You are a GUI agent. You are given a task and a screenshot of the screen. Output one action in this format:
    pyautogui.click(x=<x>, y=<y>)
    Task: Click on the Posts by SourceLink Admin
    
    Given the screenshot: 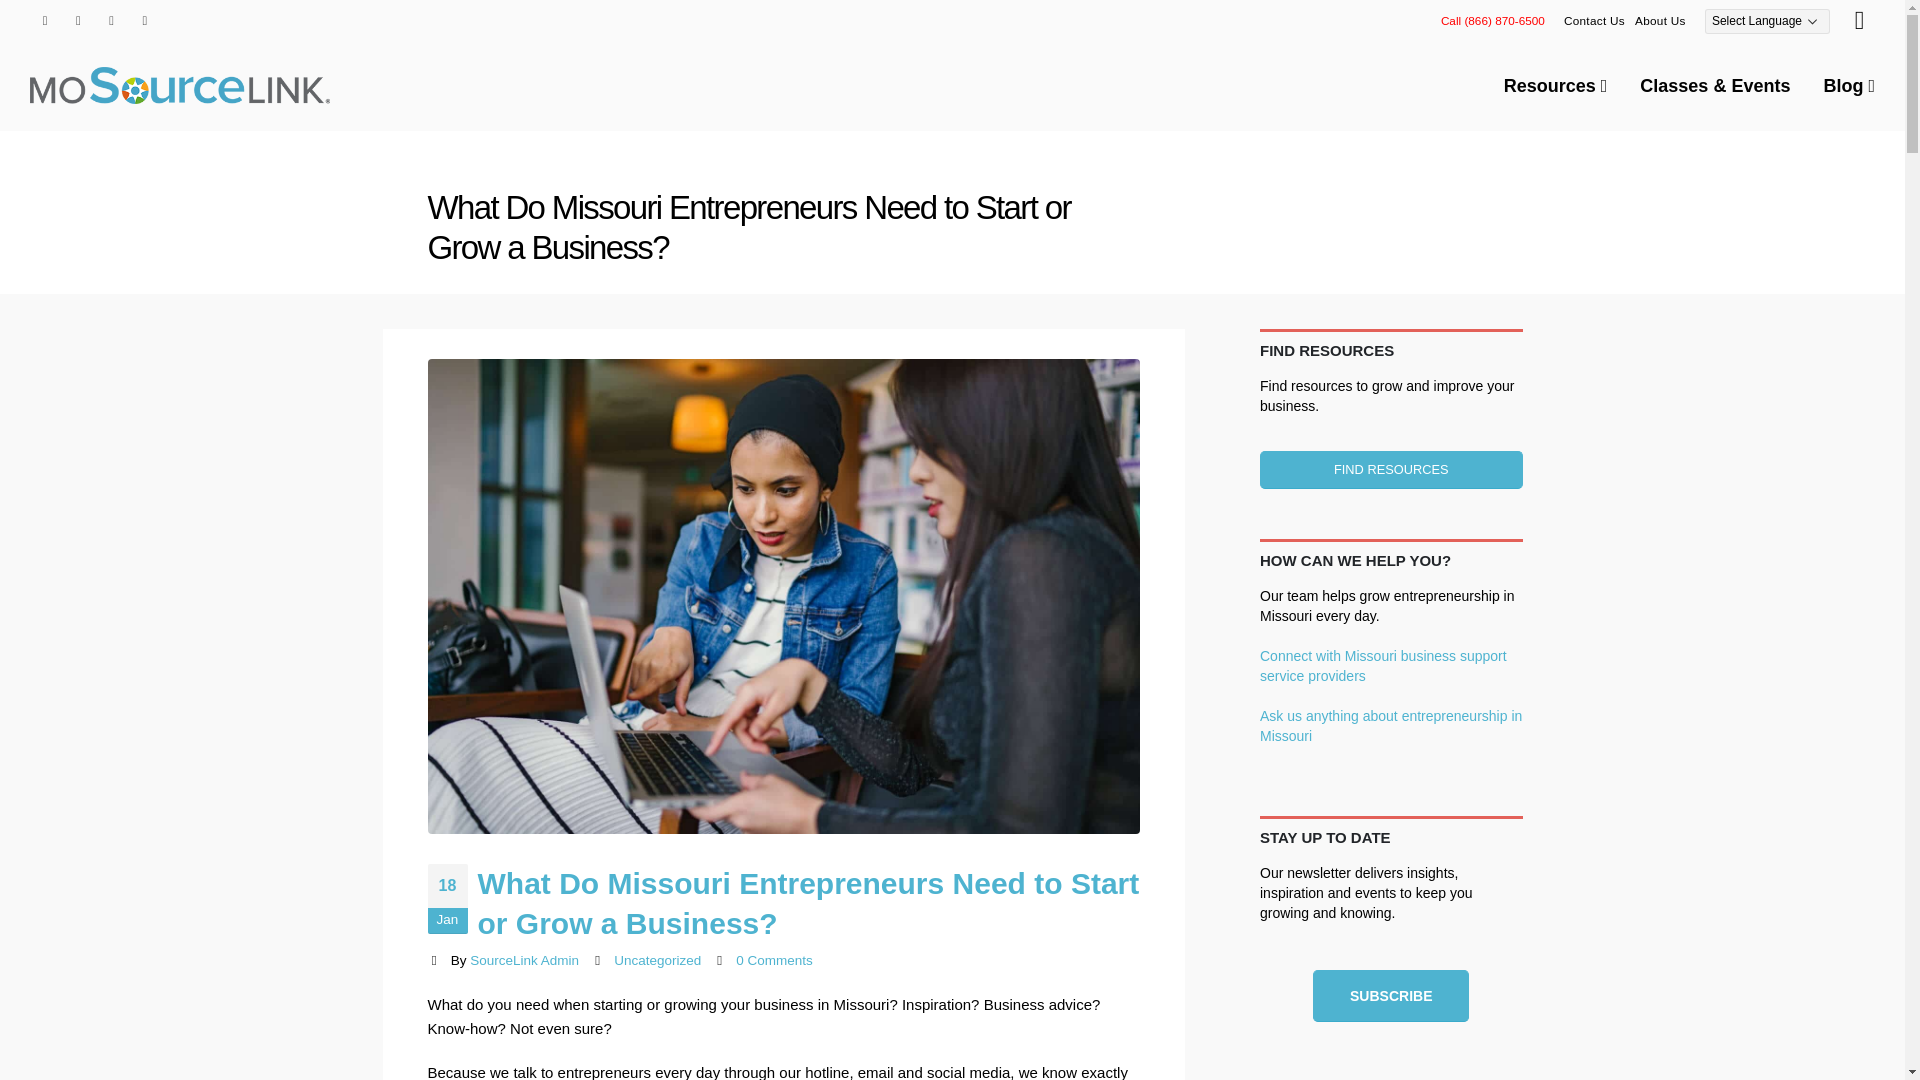 What is the action you would take?
    pyautogui.click(x=524, y=960)
    